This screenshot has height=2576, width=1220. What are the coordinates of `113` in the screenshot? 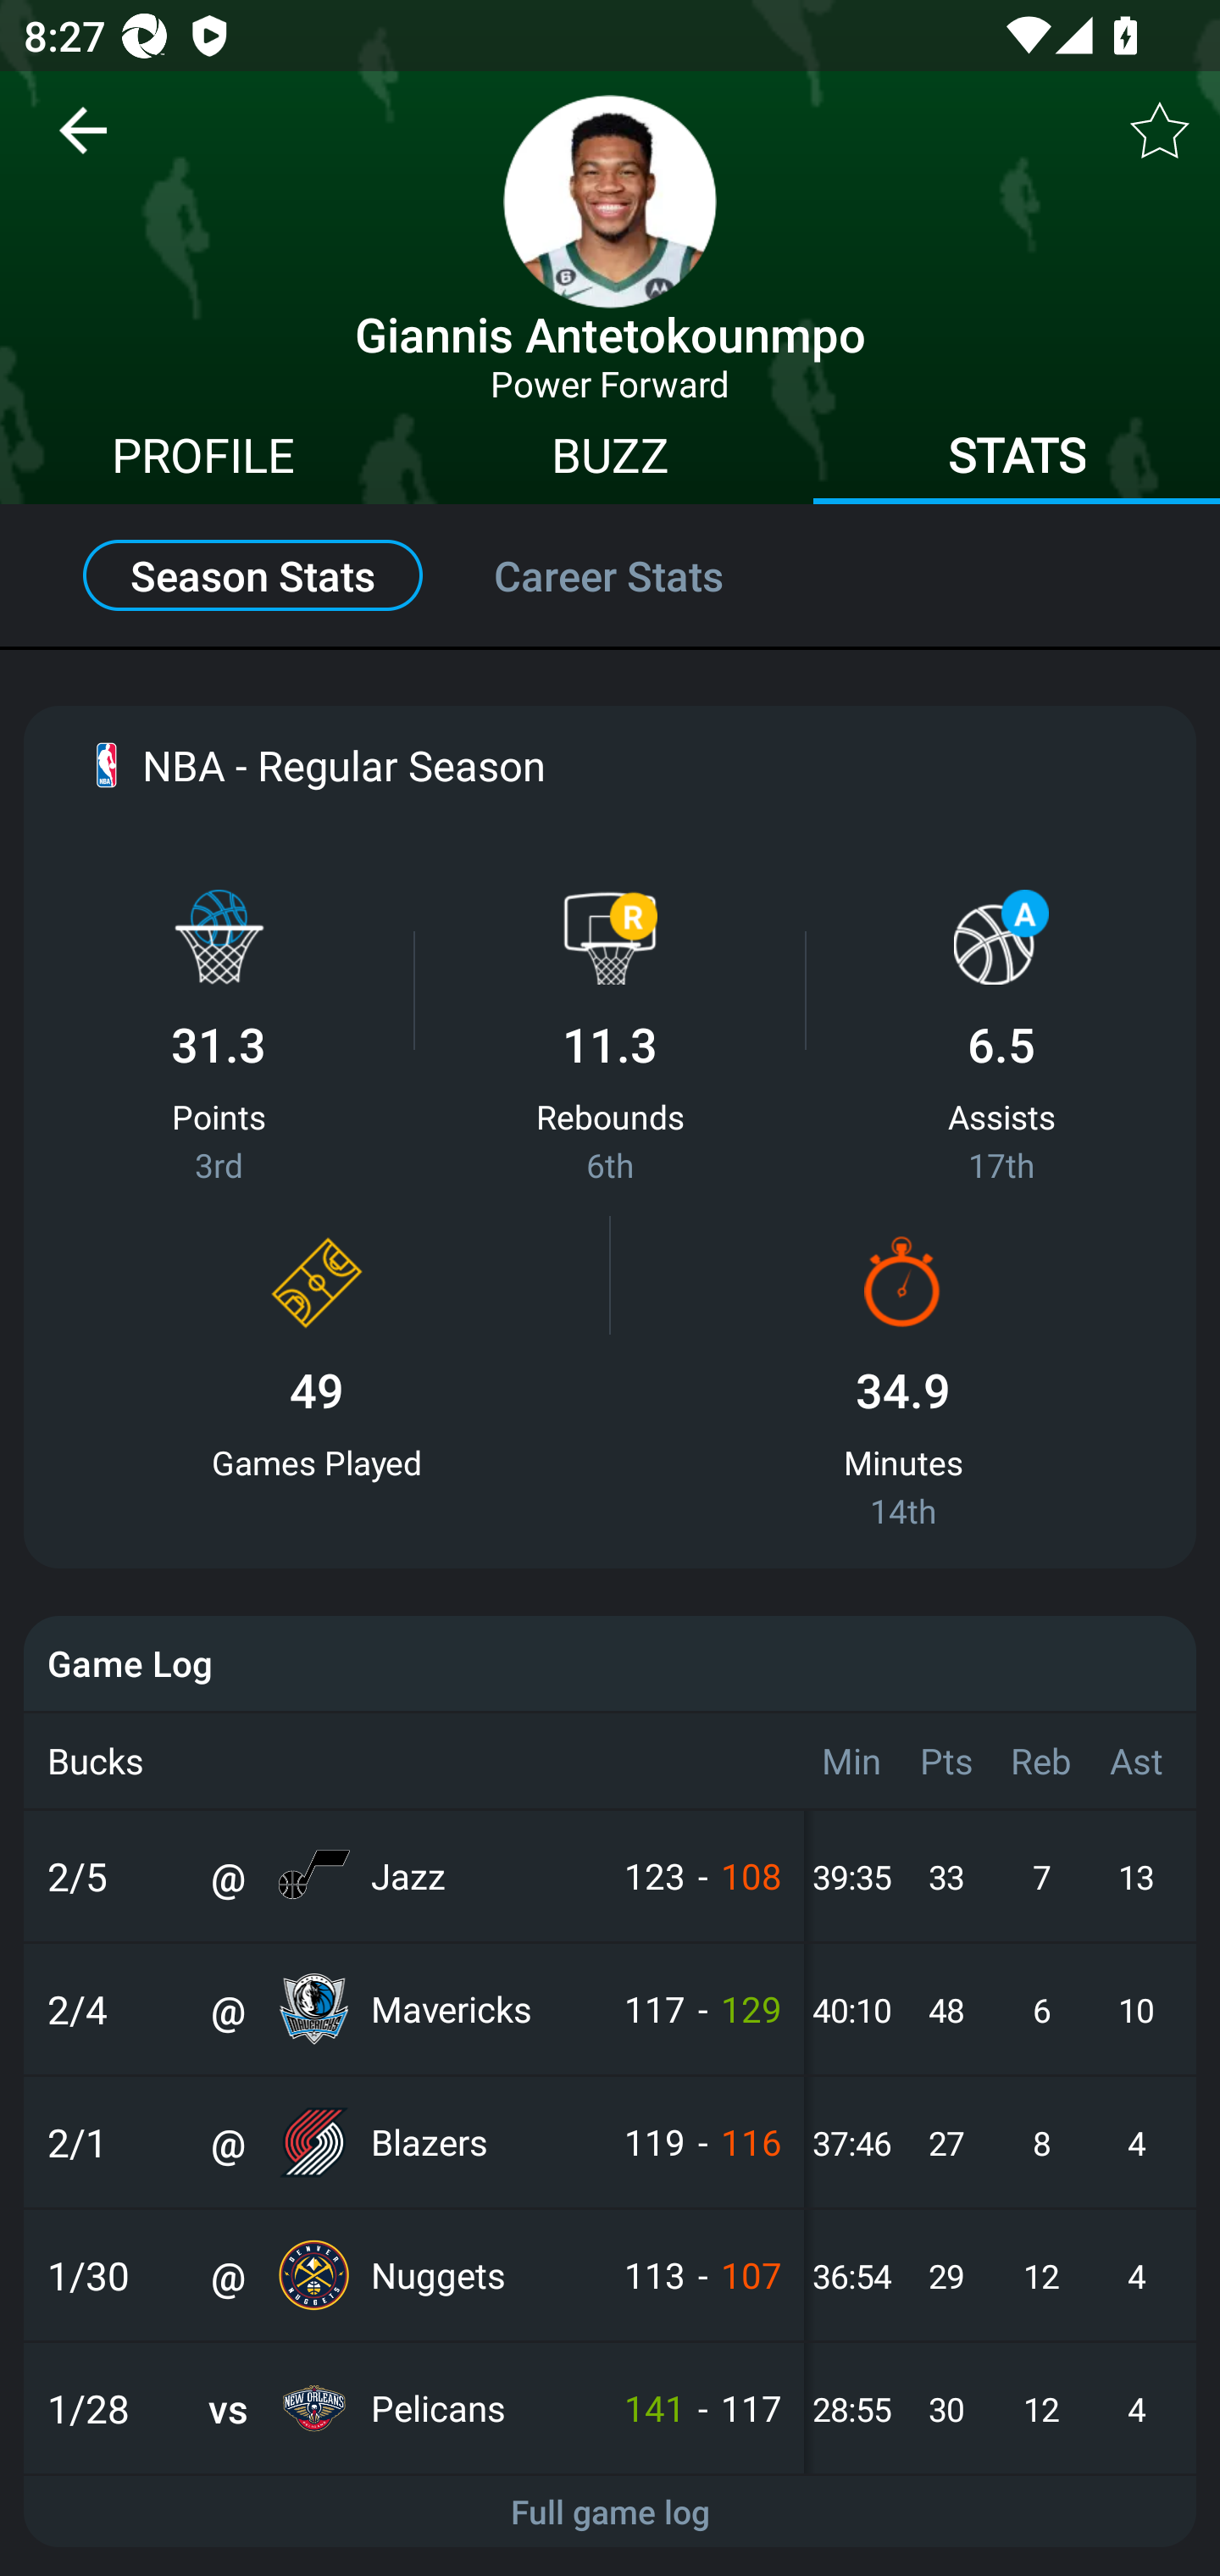 It's located at (652, 2276).